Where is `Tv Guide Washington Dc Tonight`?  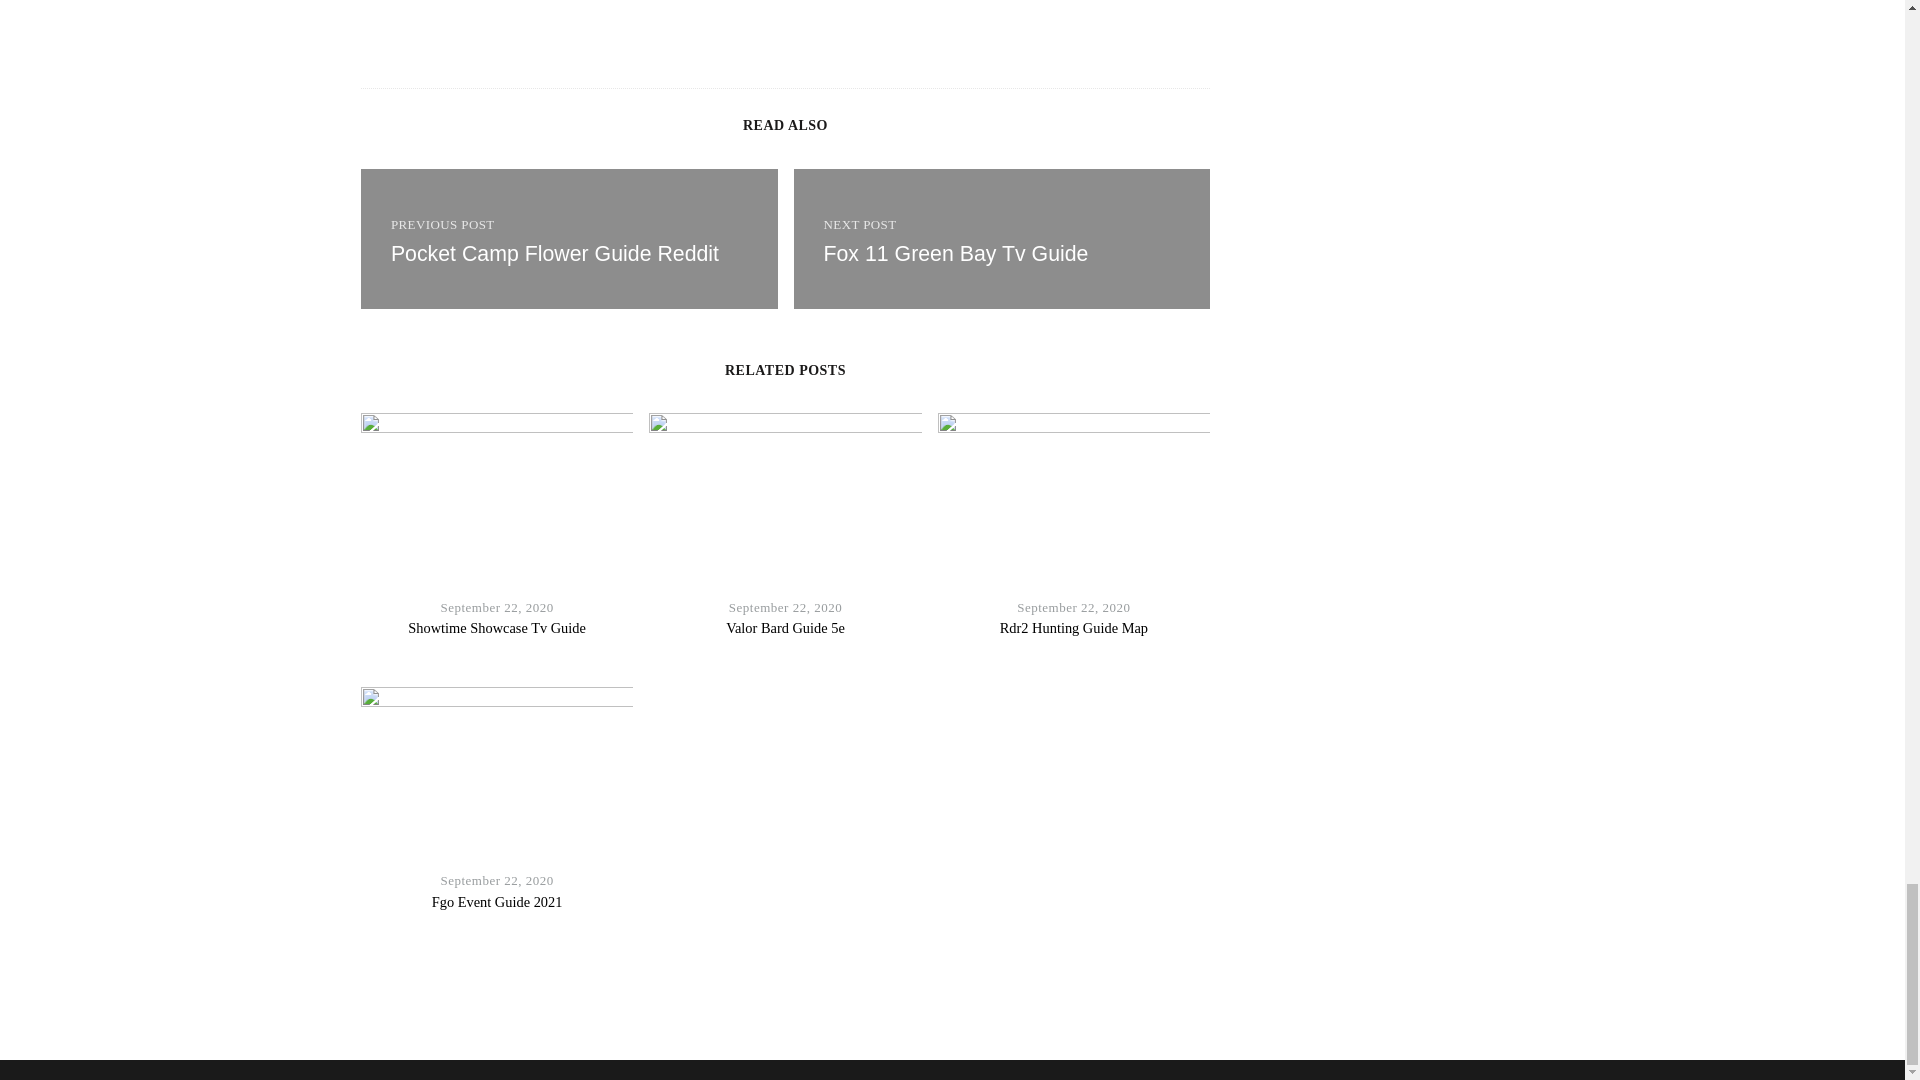
Tv Guide Washington Dc Tonight is located at coordinates (568, 238).